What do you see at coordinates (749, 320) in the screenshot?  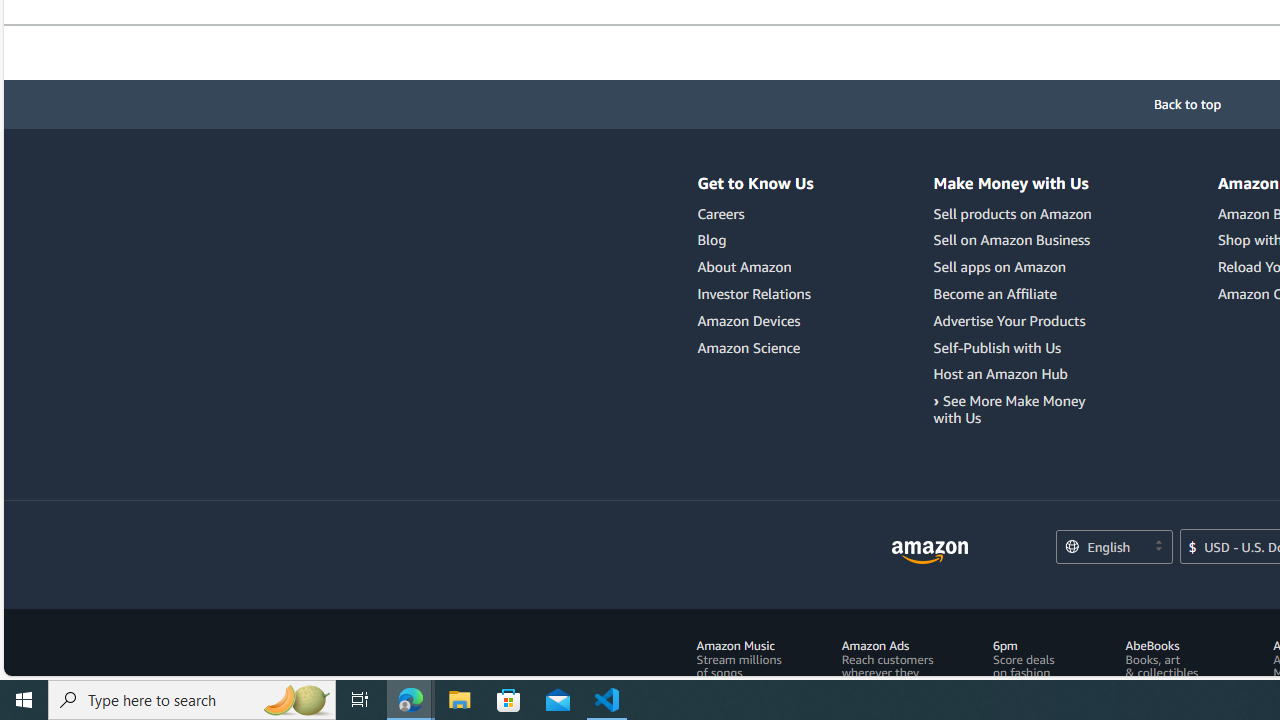 I see `Amazon Devices` at bounding box center [749, 320].